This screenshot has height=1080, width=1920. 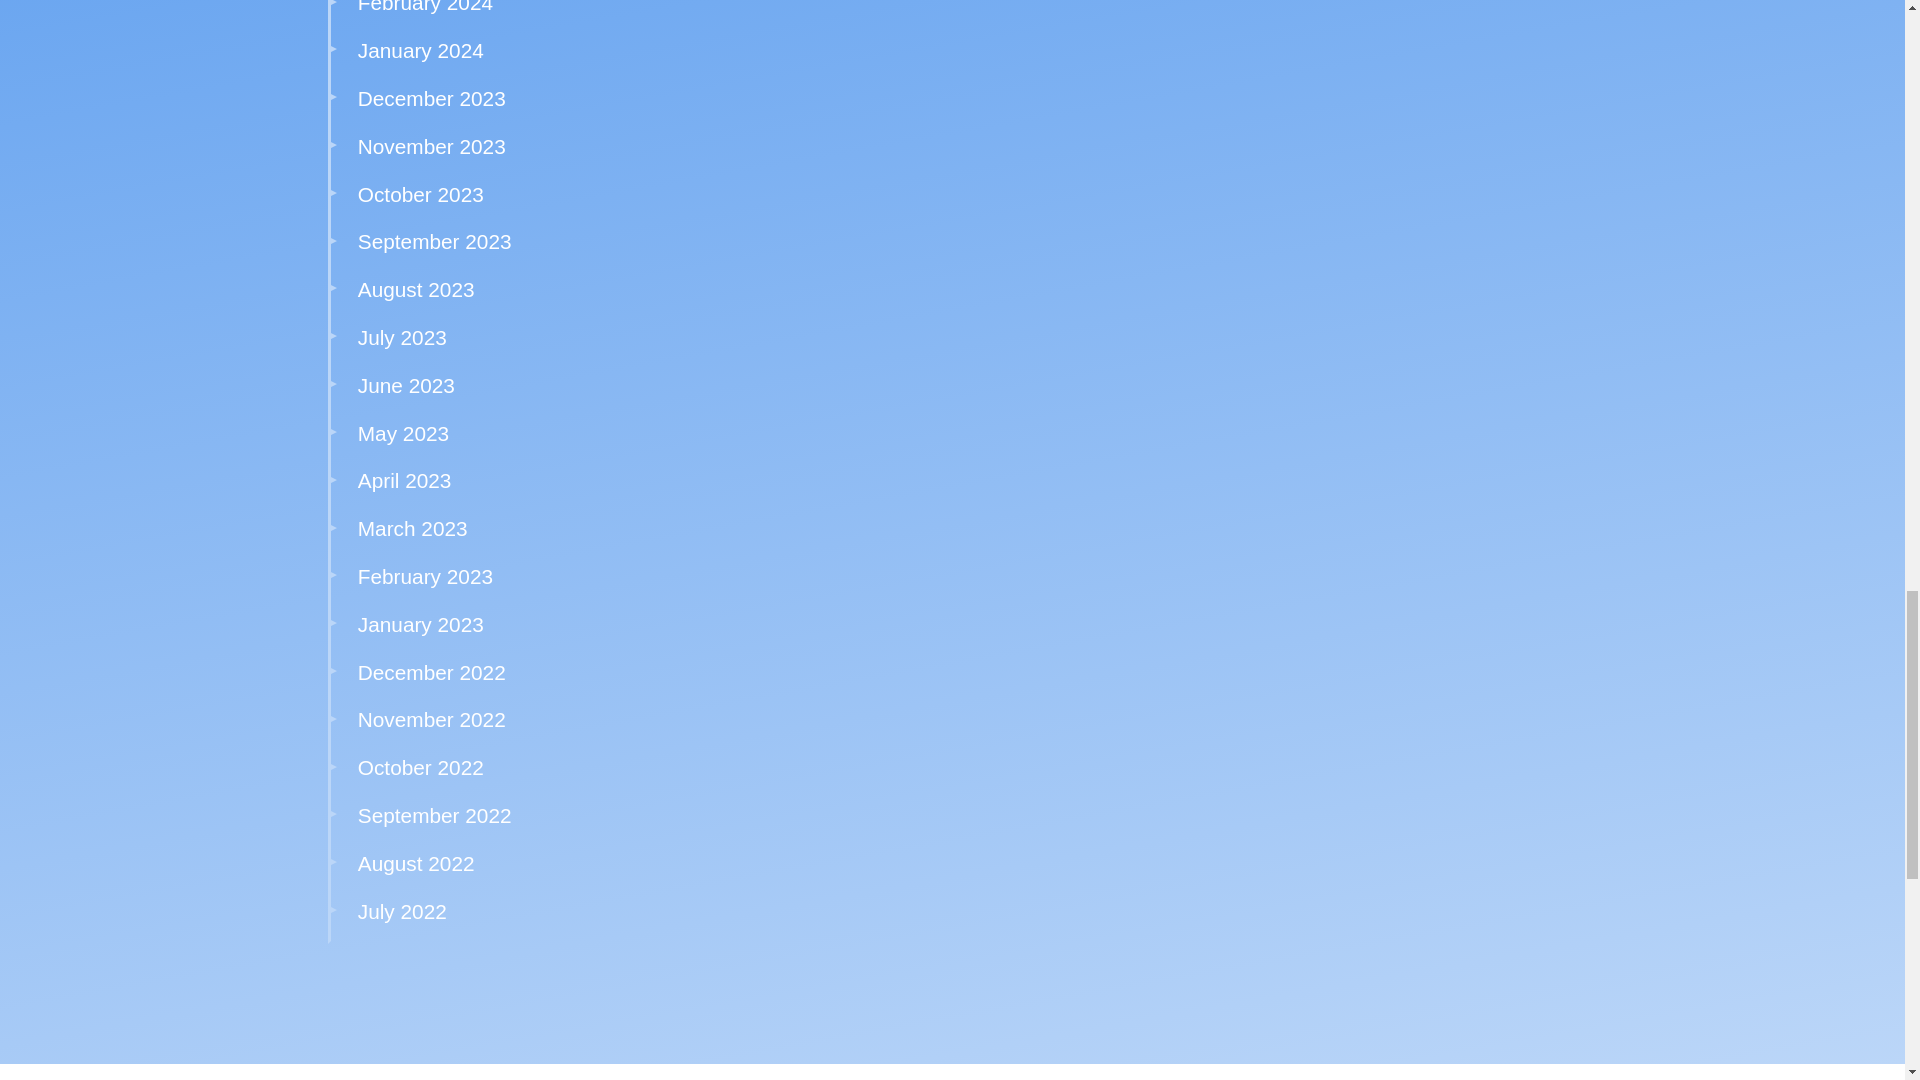 I want to click on June 2023, so click(x=406, y=385).